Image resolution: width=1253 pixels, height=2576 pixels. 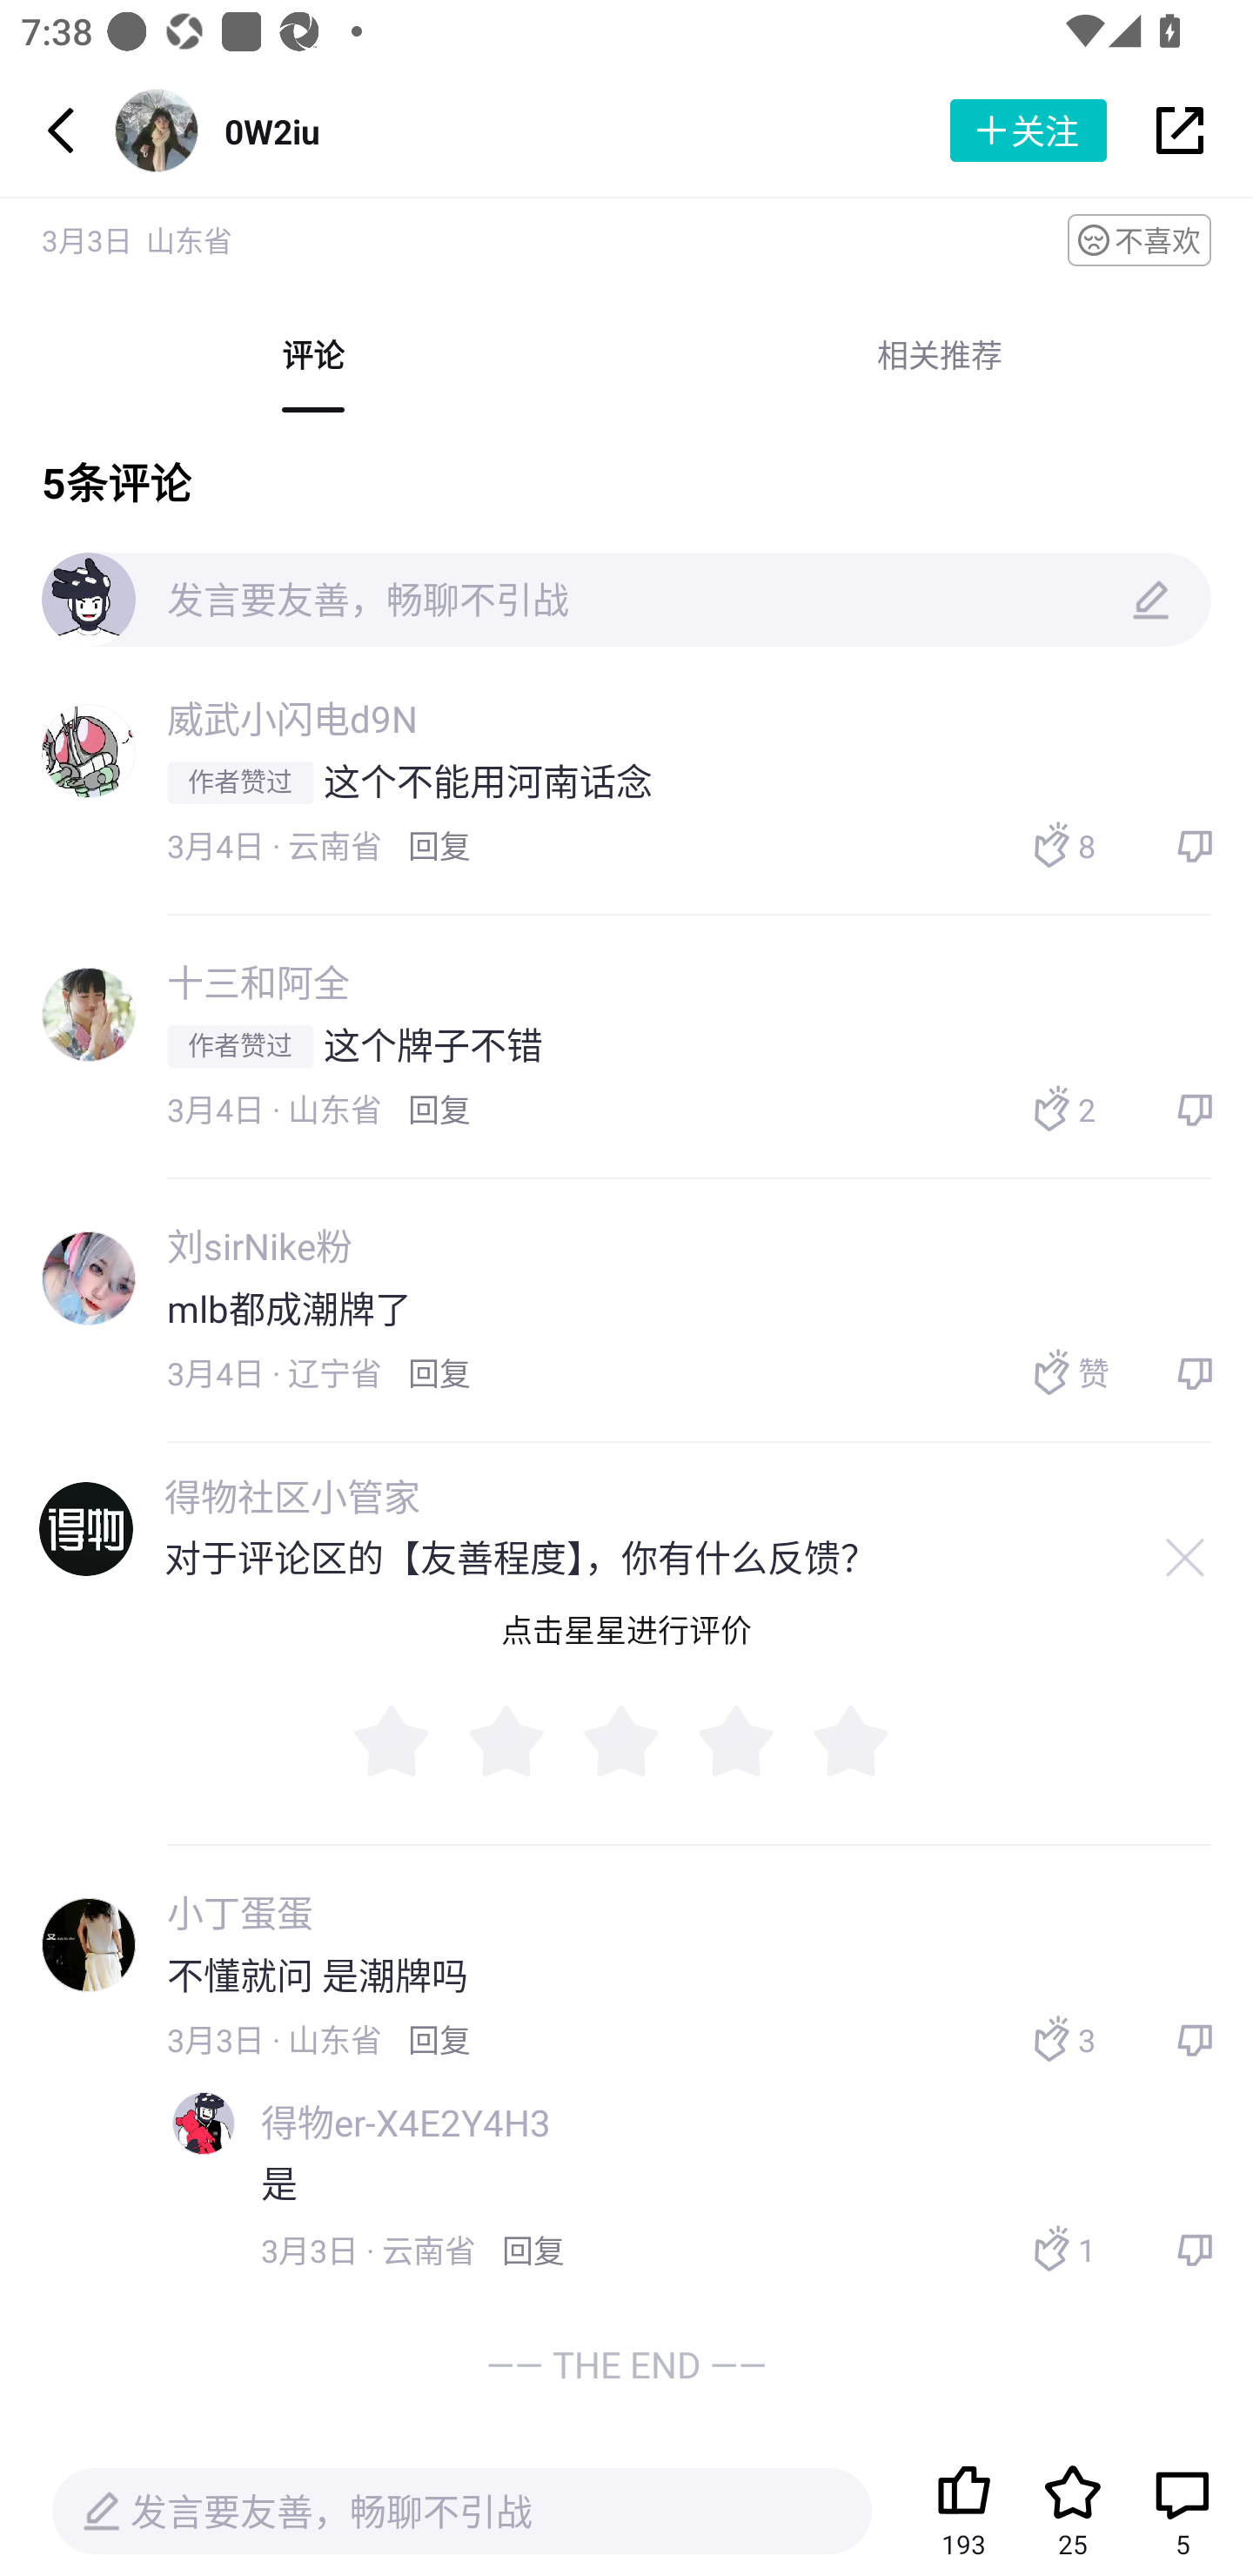 I want to click on 小丁蛋蛋, so click(x=240, y=1912).